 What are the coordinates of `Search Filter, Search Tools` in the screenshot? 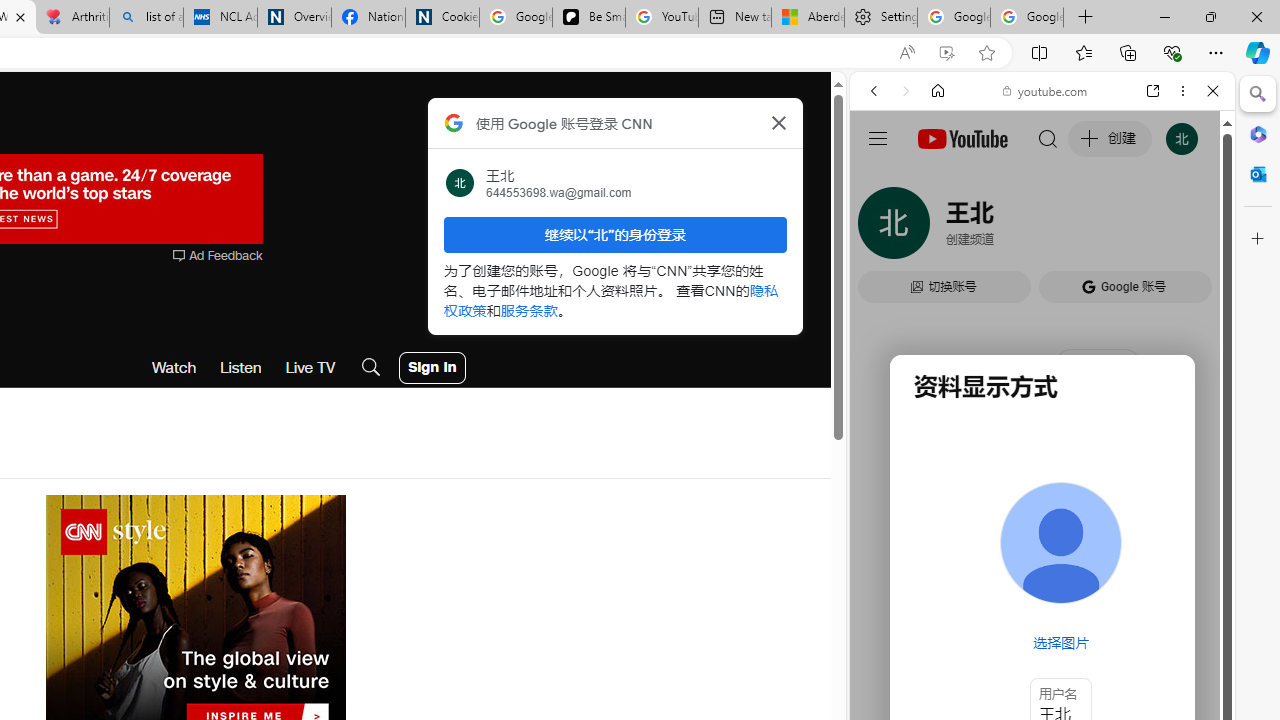 It's located at (1093, 228).